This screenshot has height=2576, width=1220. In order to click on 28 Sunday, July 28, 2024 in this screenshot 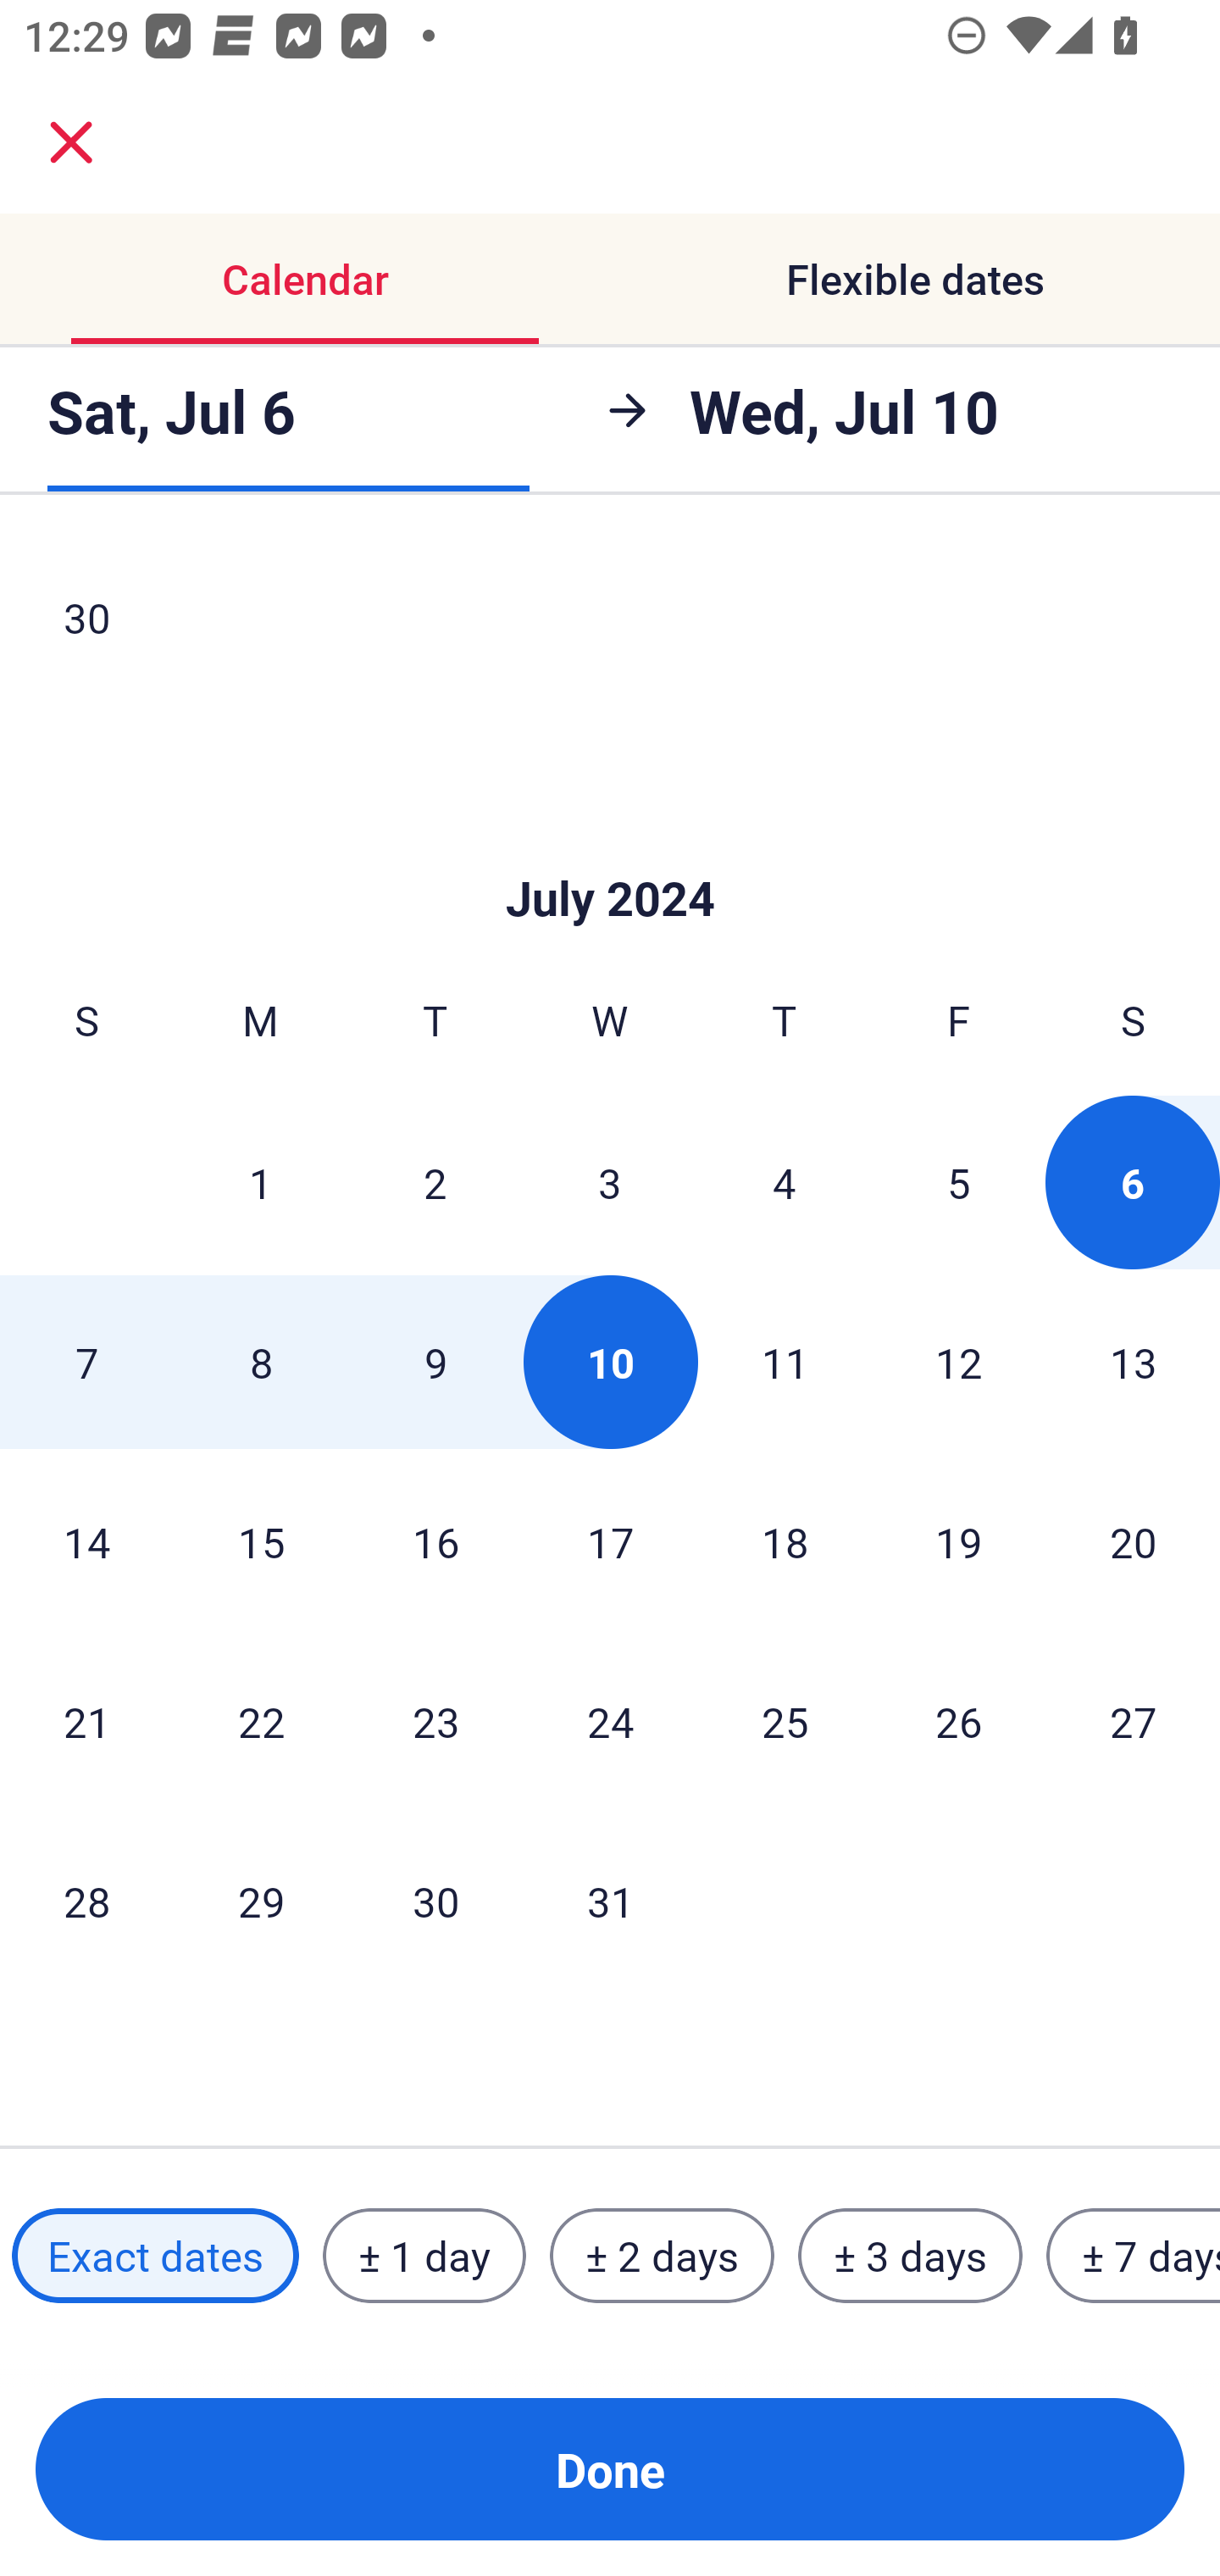, I will do `click(86, 1901)`.